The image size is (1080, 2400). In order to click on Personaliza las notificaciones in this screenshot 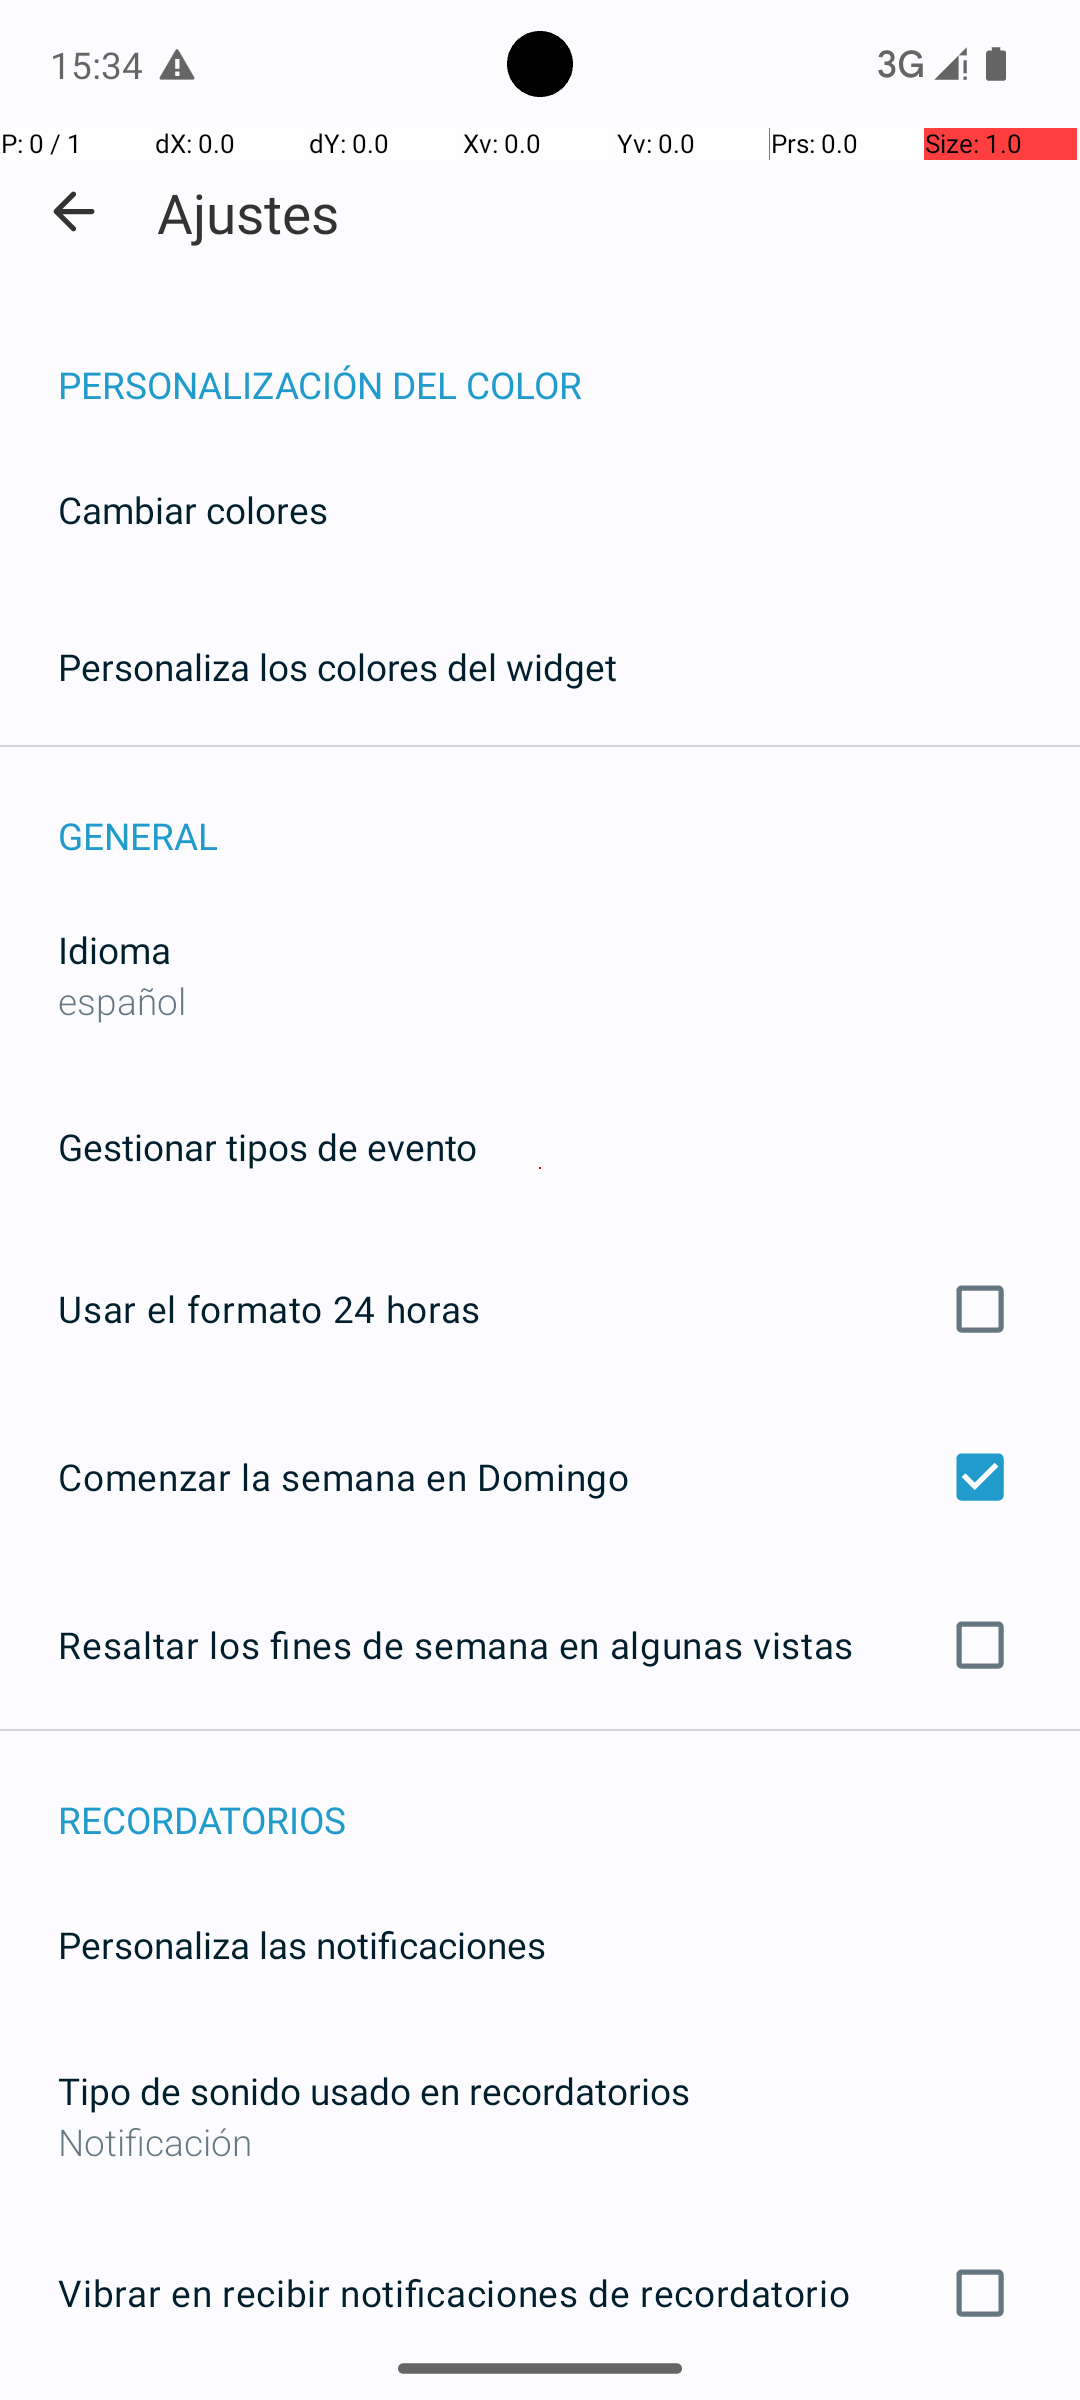, I will do `click(302, 1944)`.